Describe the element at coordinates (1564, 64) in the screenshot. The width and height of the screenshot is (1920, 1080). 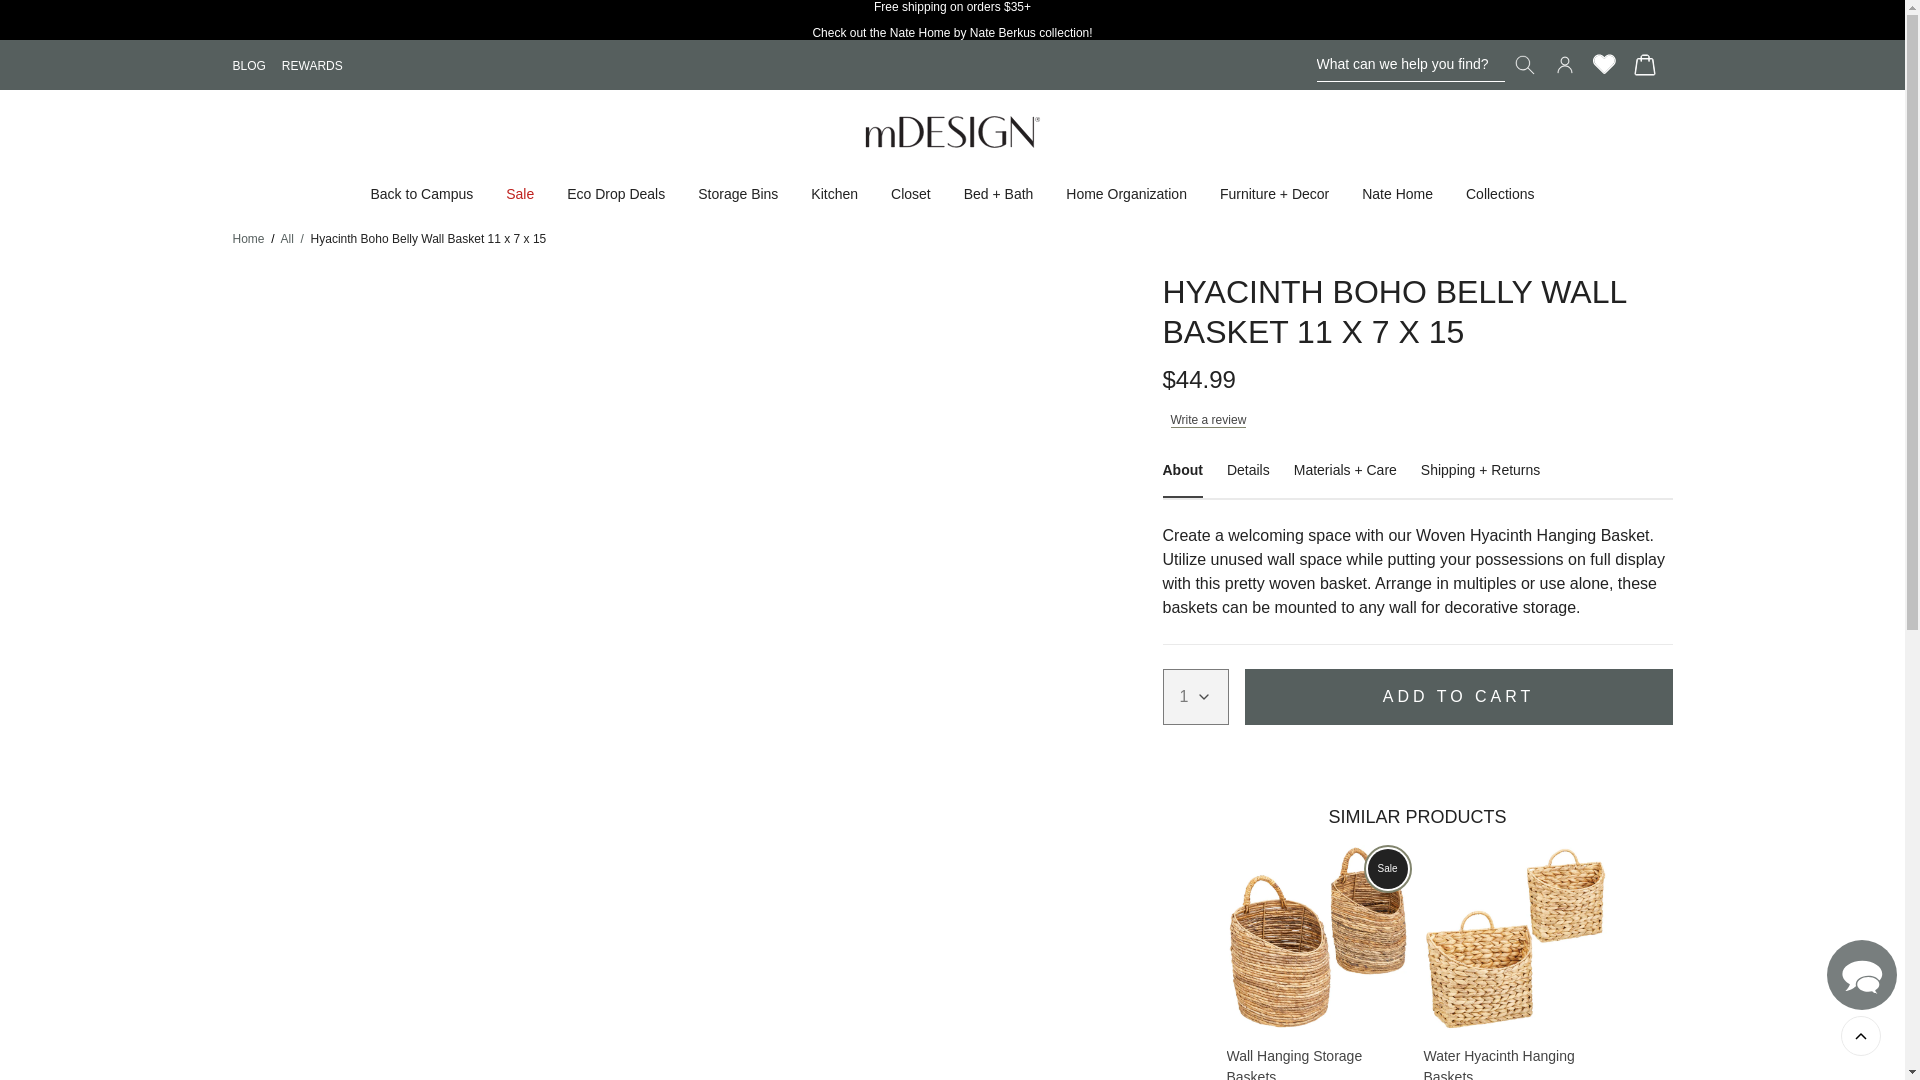
I see `Account` at that location.